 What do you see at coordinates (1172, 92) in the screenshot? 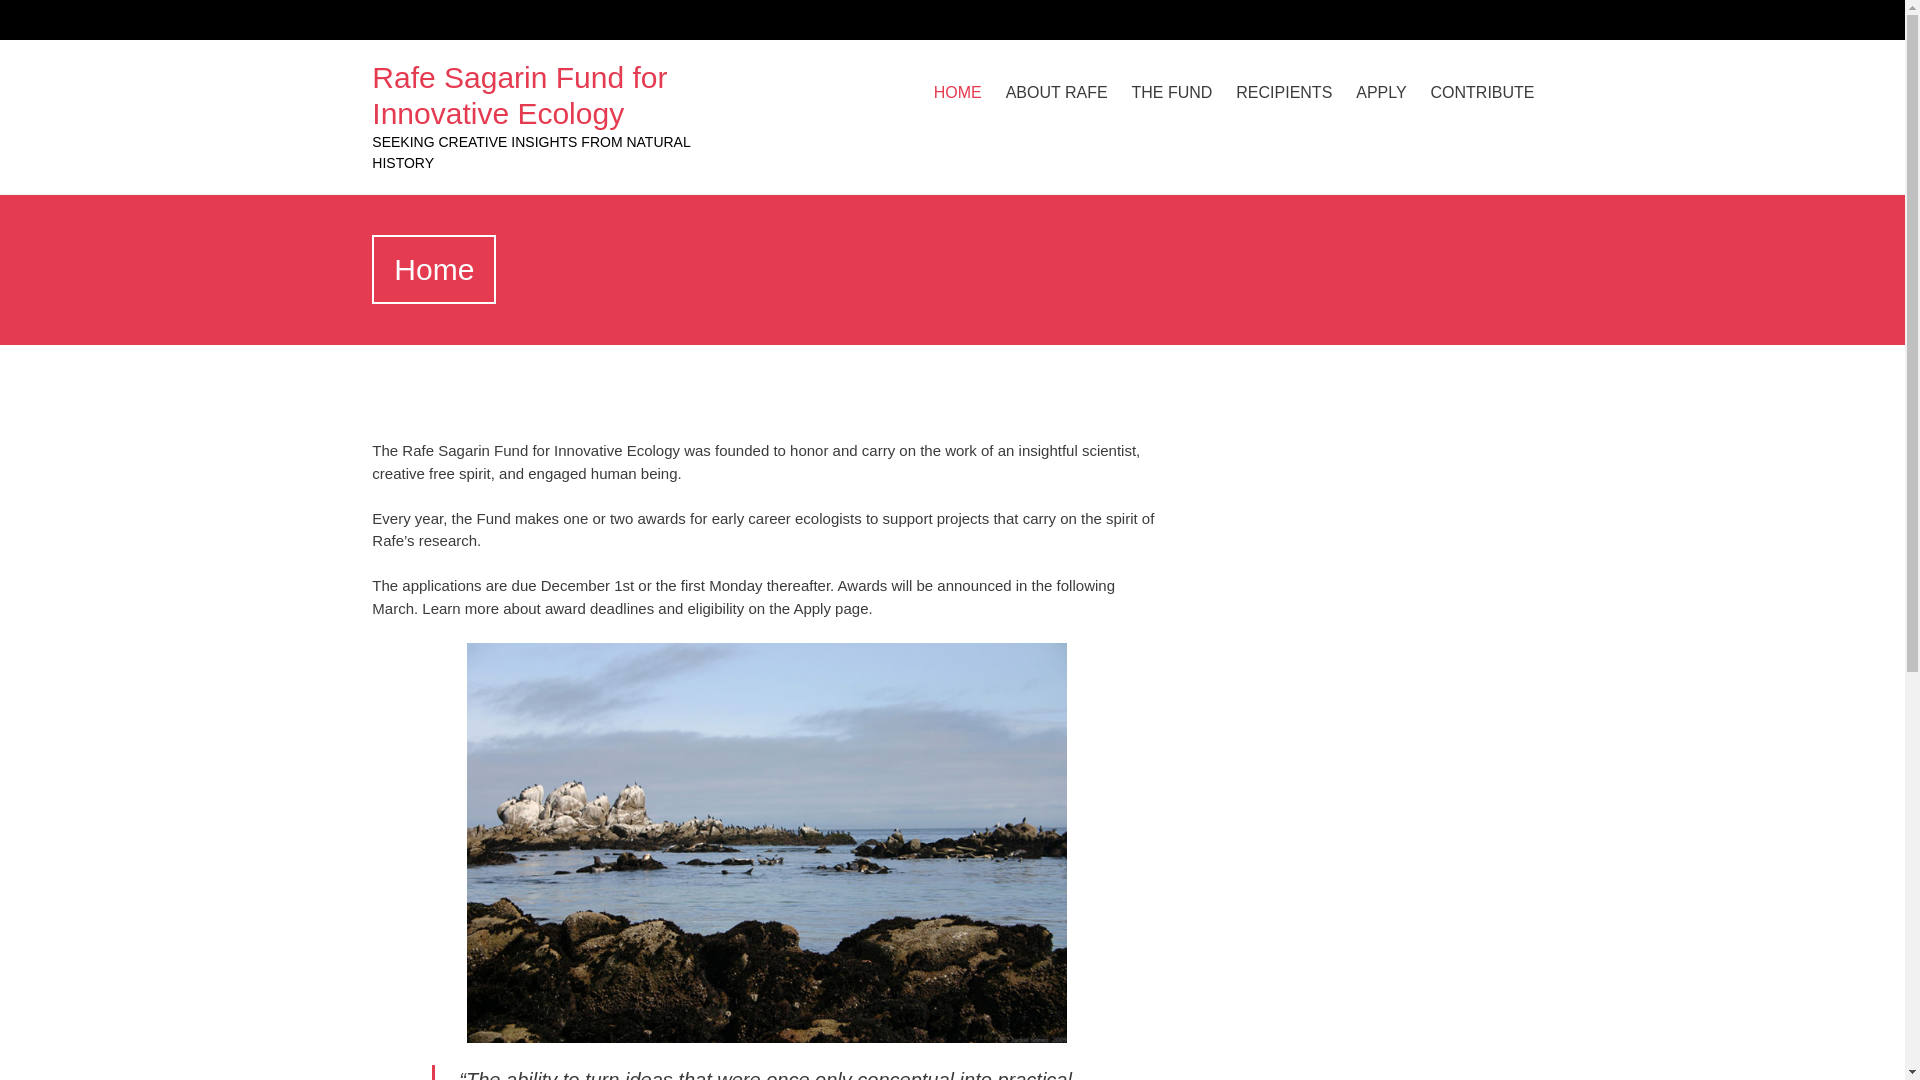
I see `THE FUND` at bounding box center [1172, 92].